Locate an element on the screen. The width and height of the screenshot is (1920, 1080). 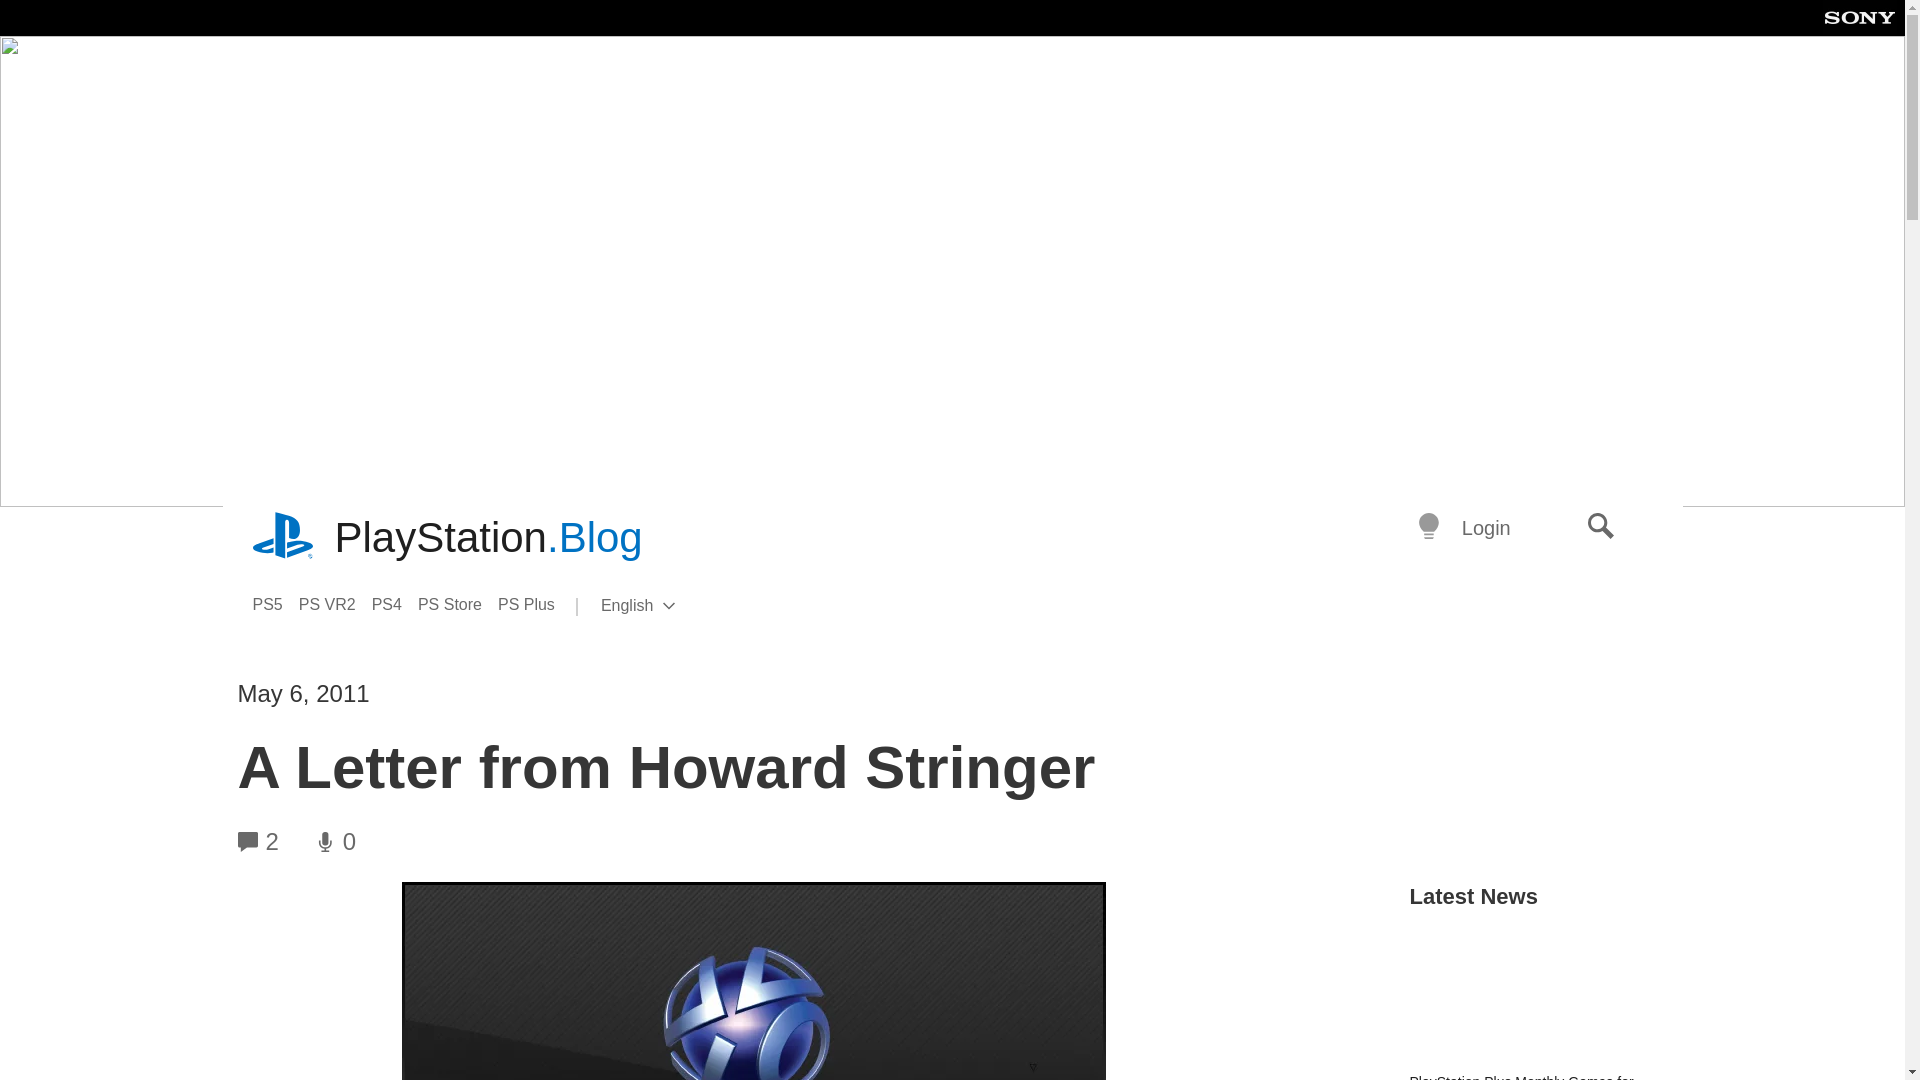
playstation.com is located at coordinates (284, 538).